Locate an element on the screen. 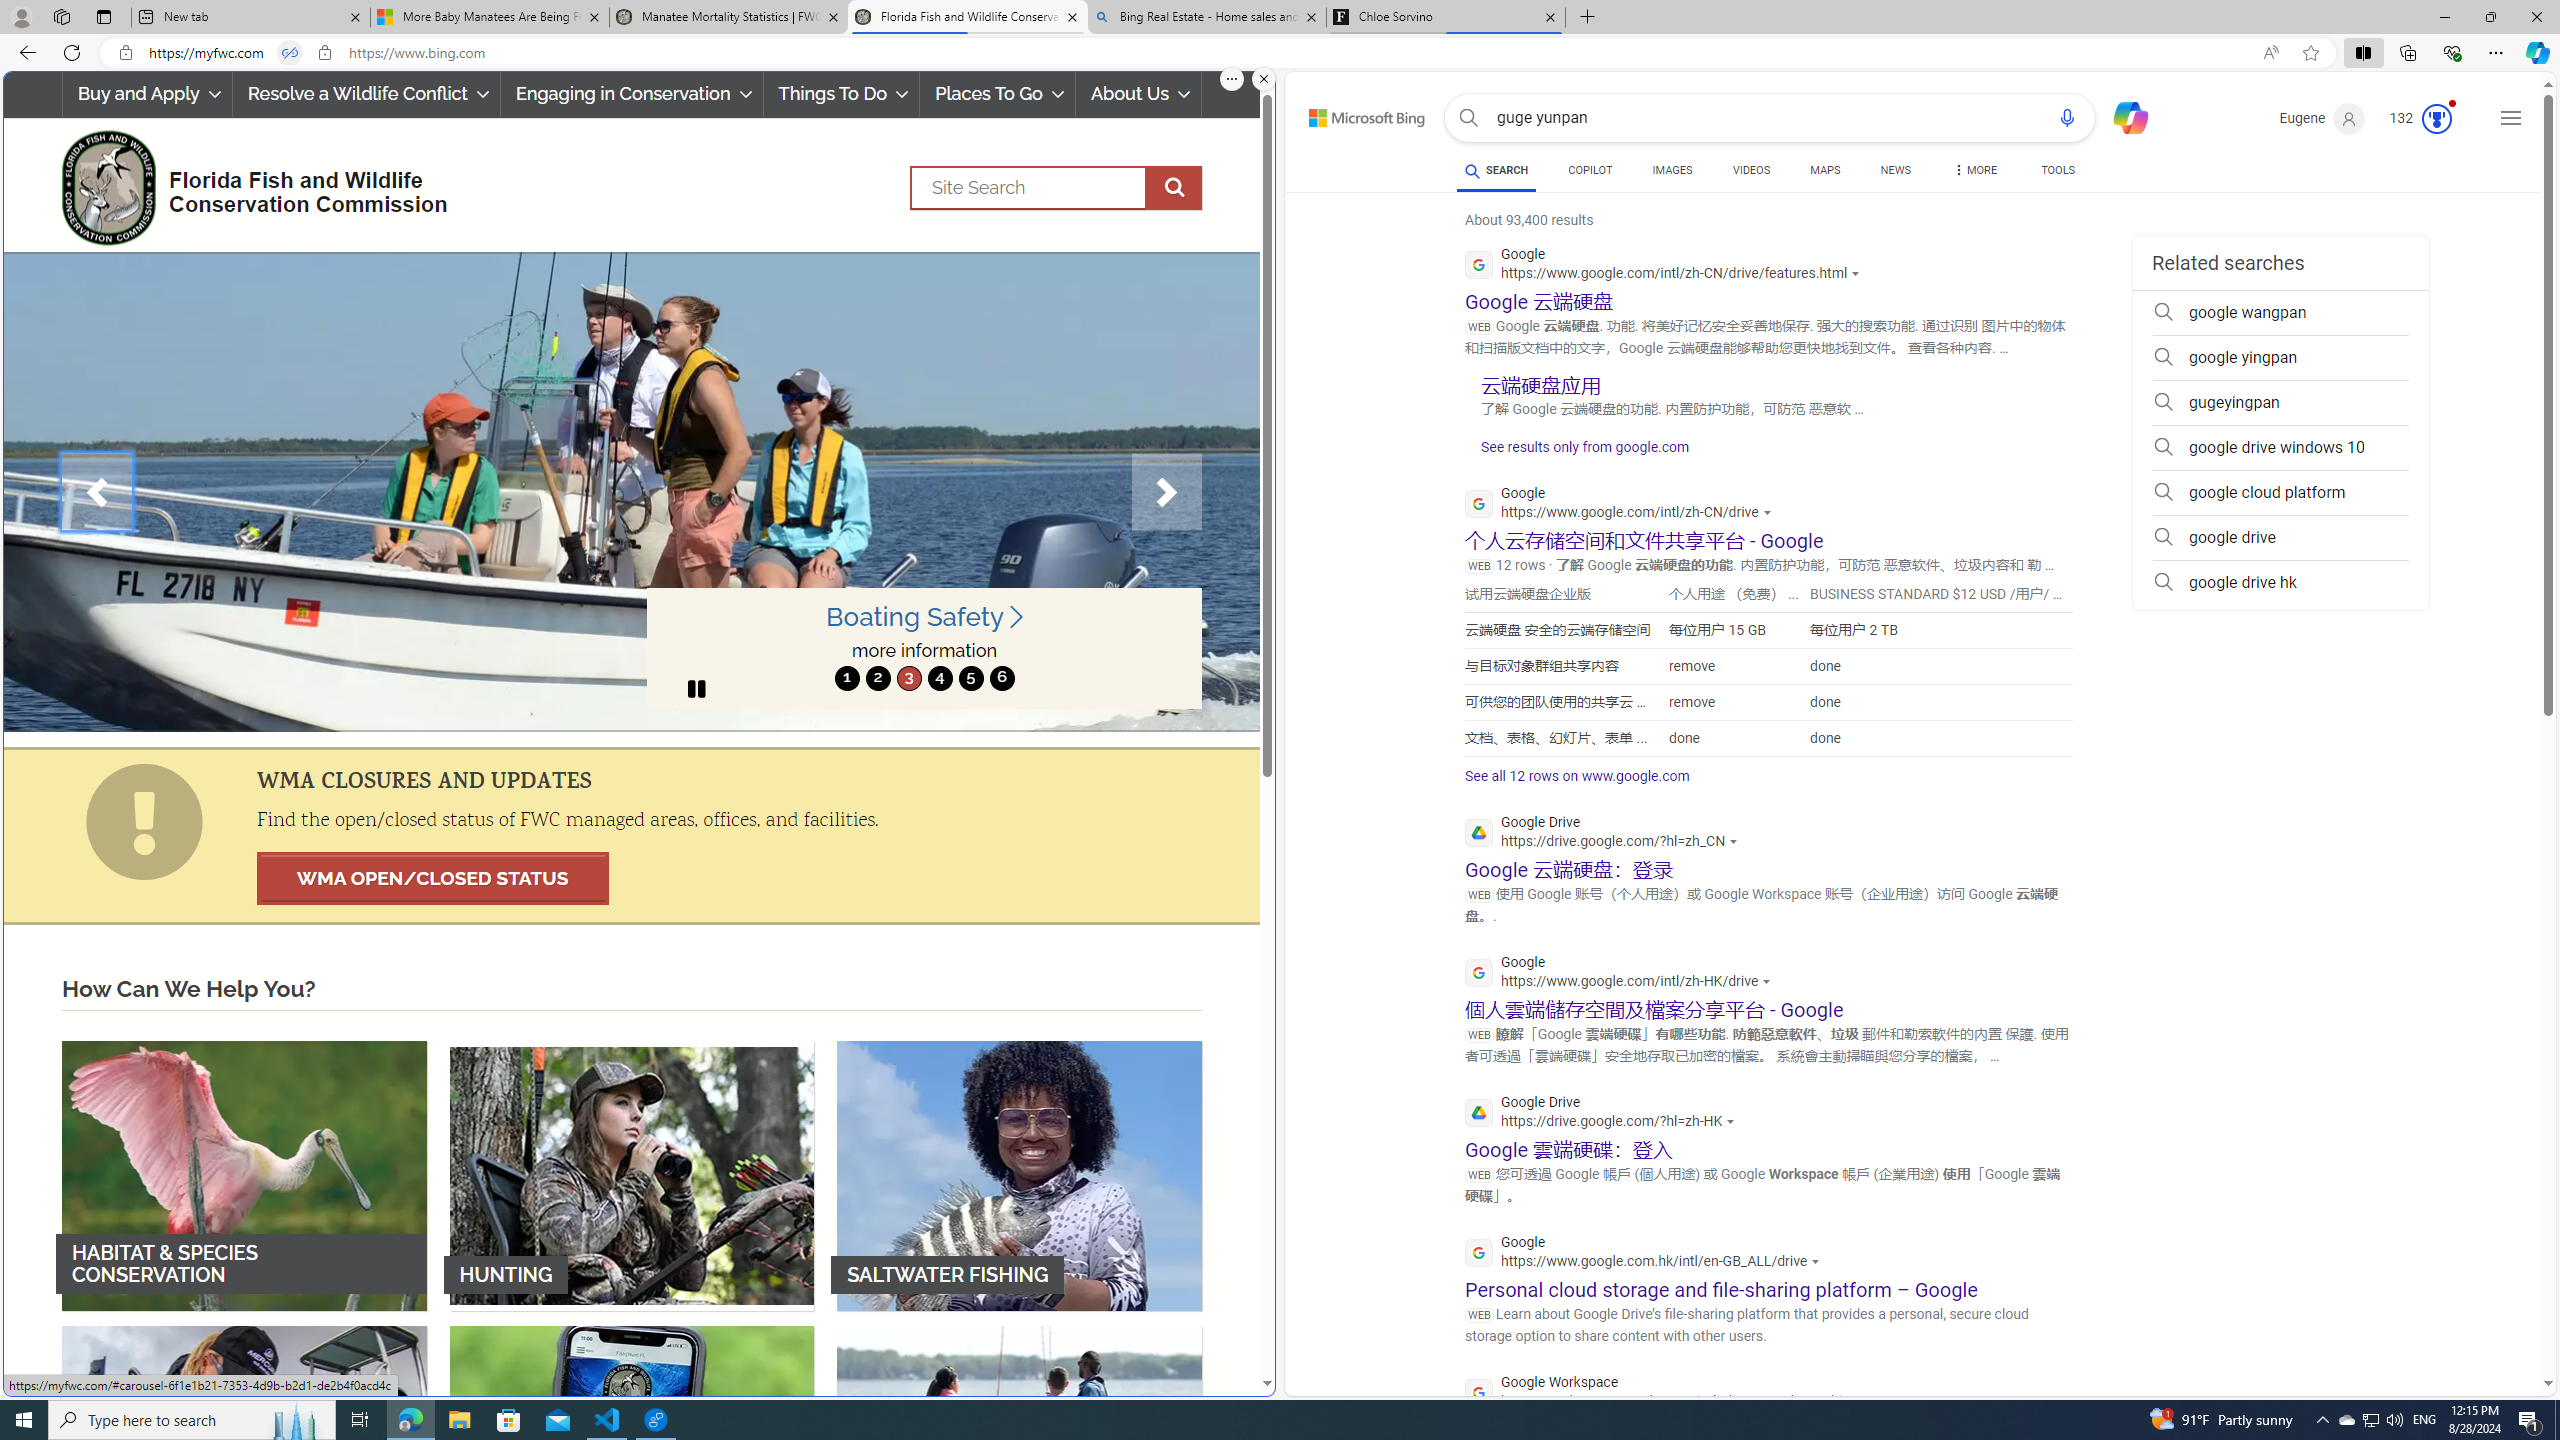 This screenshot has width=2560, height=1440. Browser essentials is located at coordinates (2452, 52).